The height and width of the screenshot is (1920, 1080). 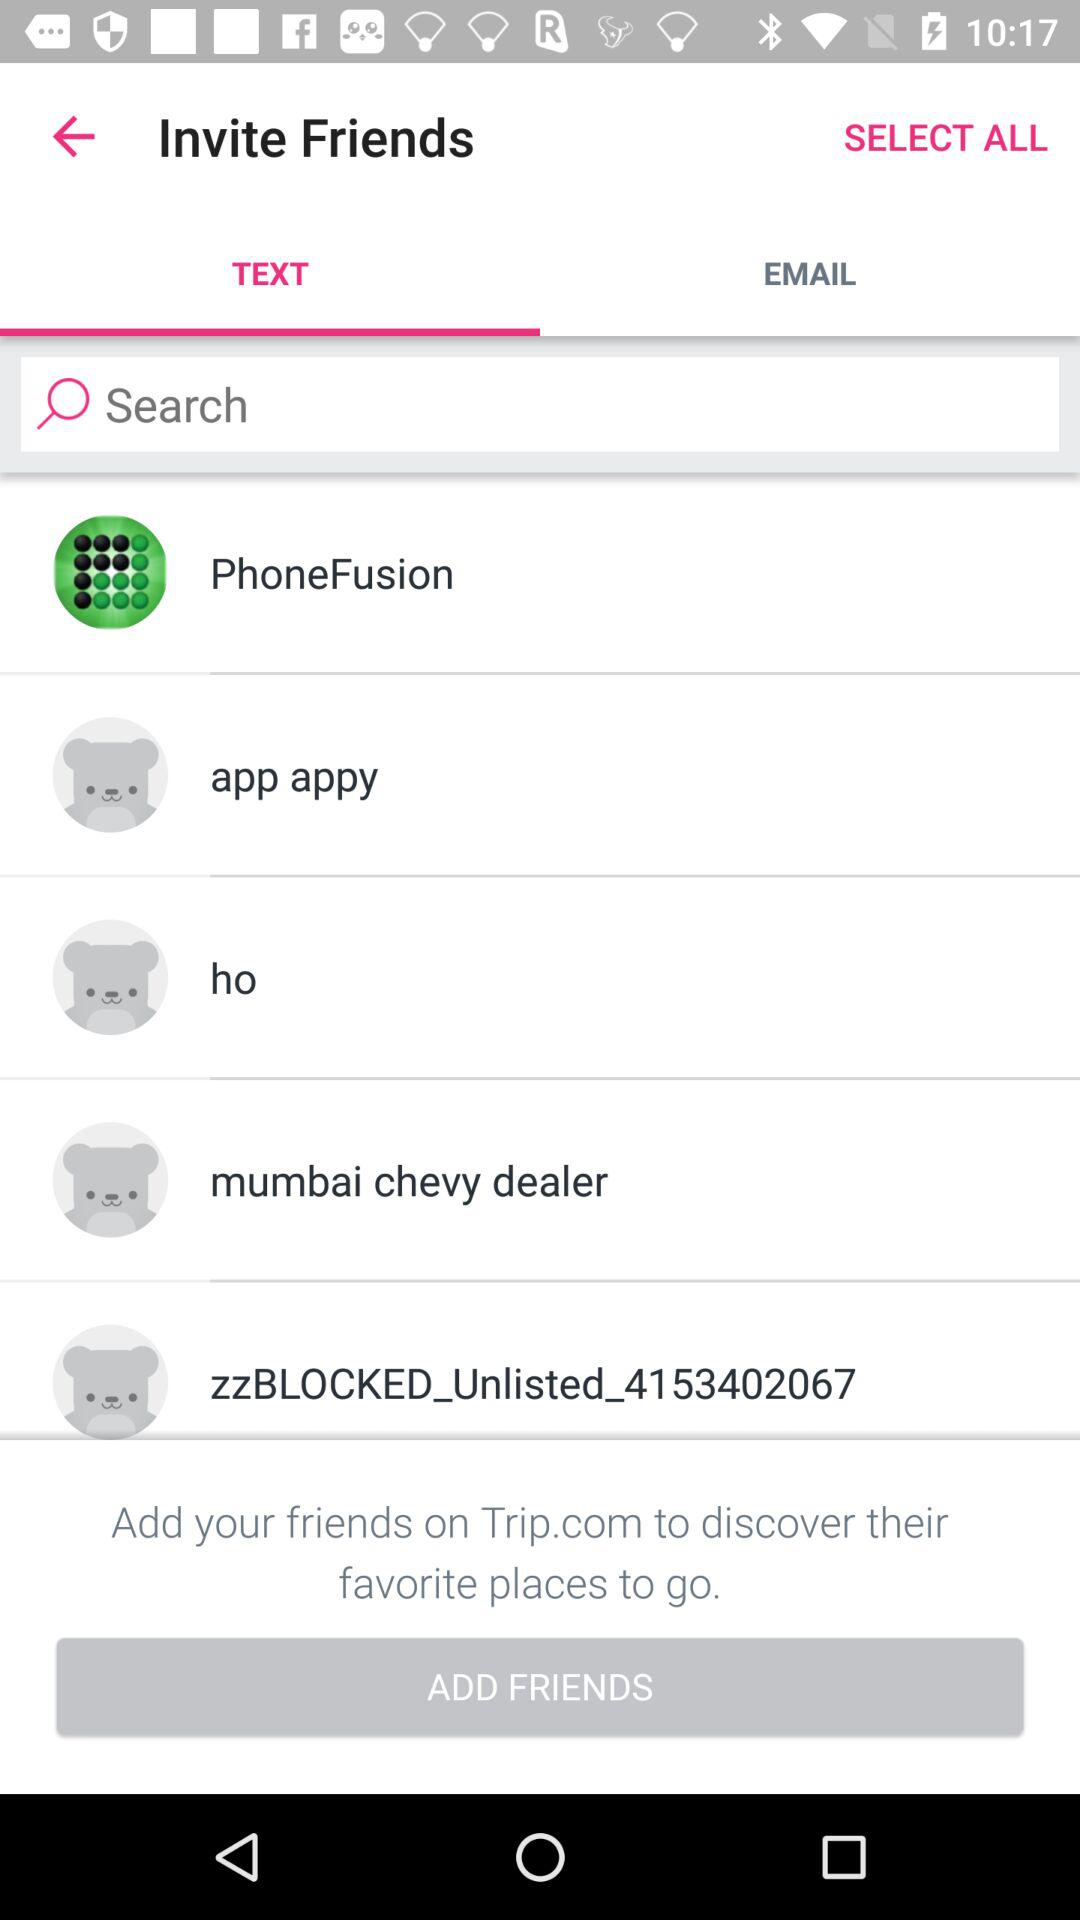 I want to click on swipe to the ho, so click(x=618, y=977).